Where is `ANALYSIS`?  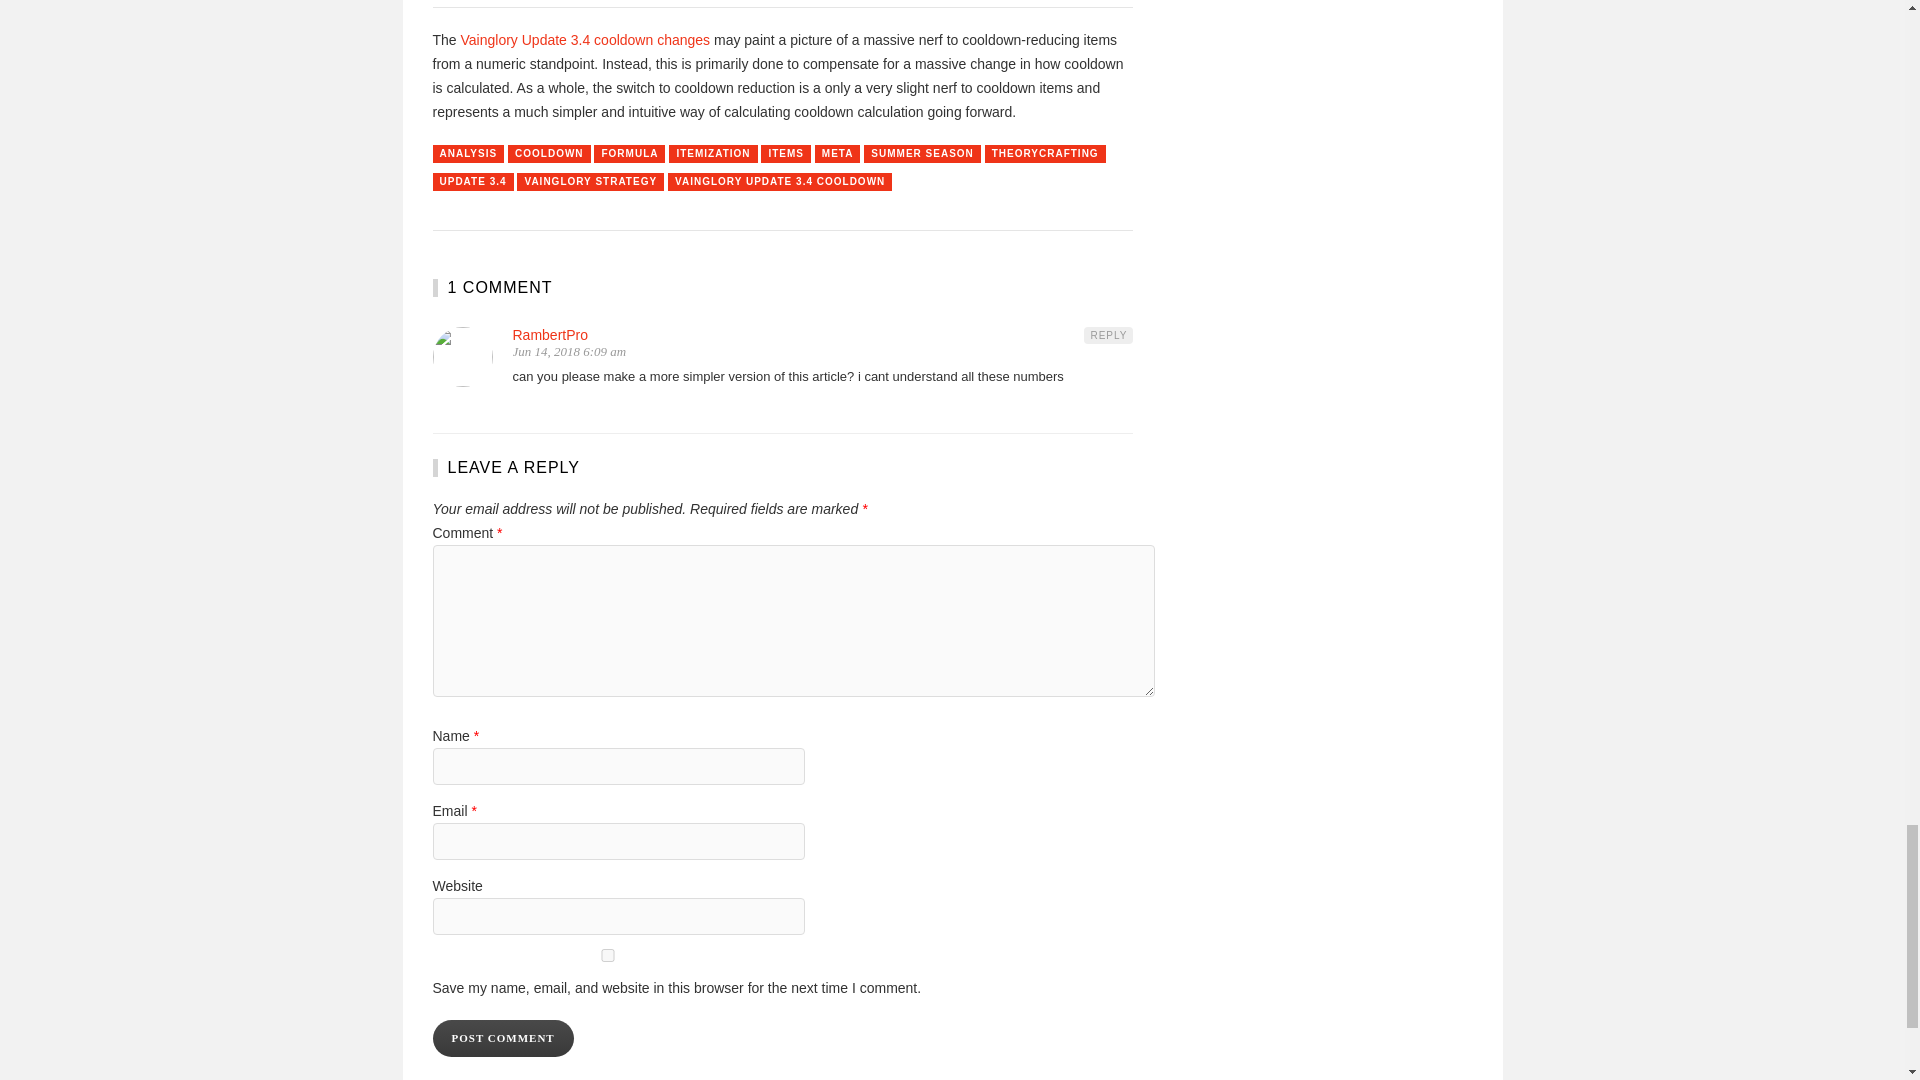 ANALYSIS is located at coordinates (468, 154).